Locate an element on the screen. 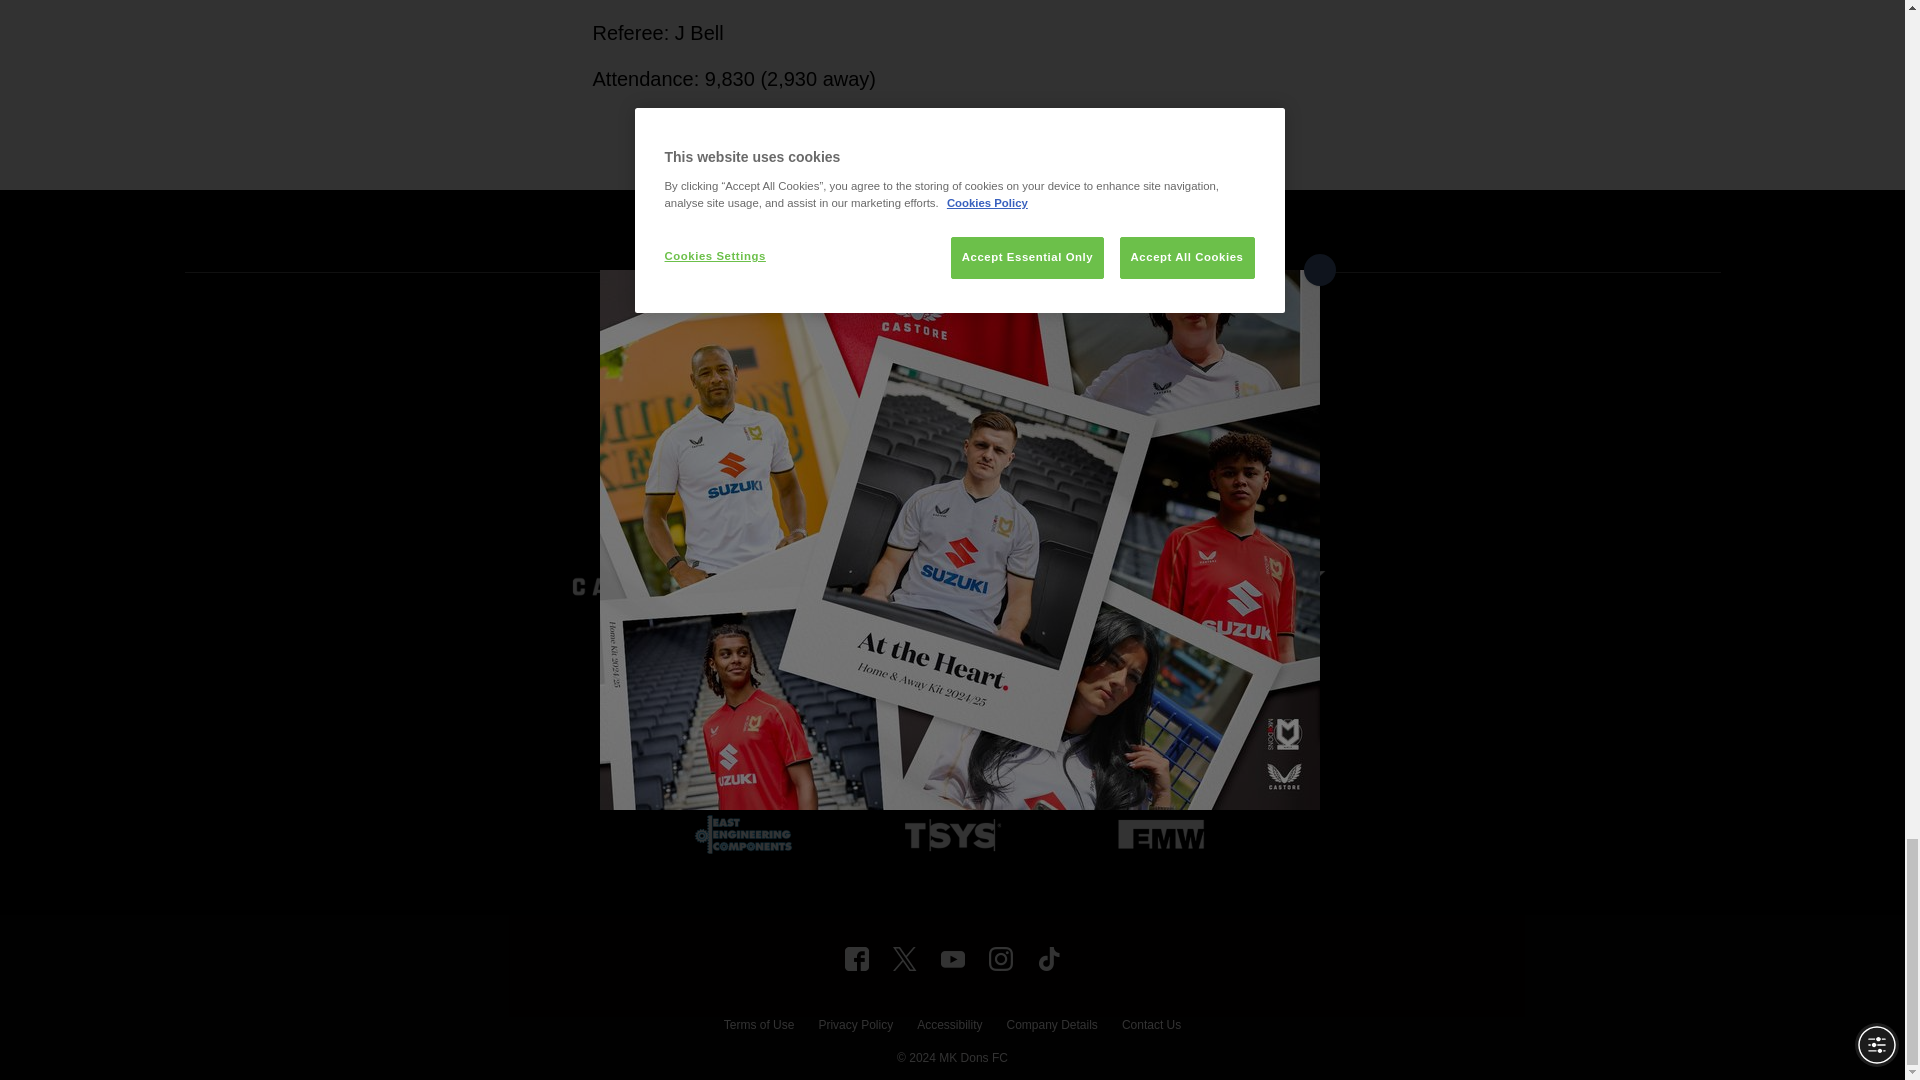 The height and width of the screenshot is (1080, 1920). Contact Us is located at coordinates (1150, 1027).